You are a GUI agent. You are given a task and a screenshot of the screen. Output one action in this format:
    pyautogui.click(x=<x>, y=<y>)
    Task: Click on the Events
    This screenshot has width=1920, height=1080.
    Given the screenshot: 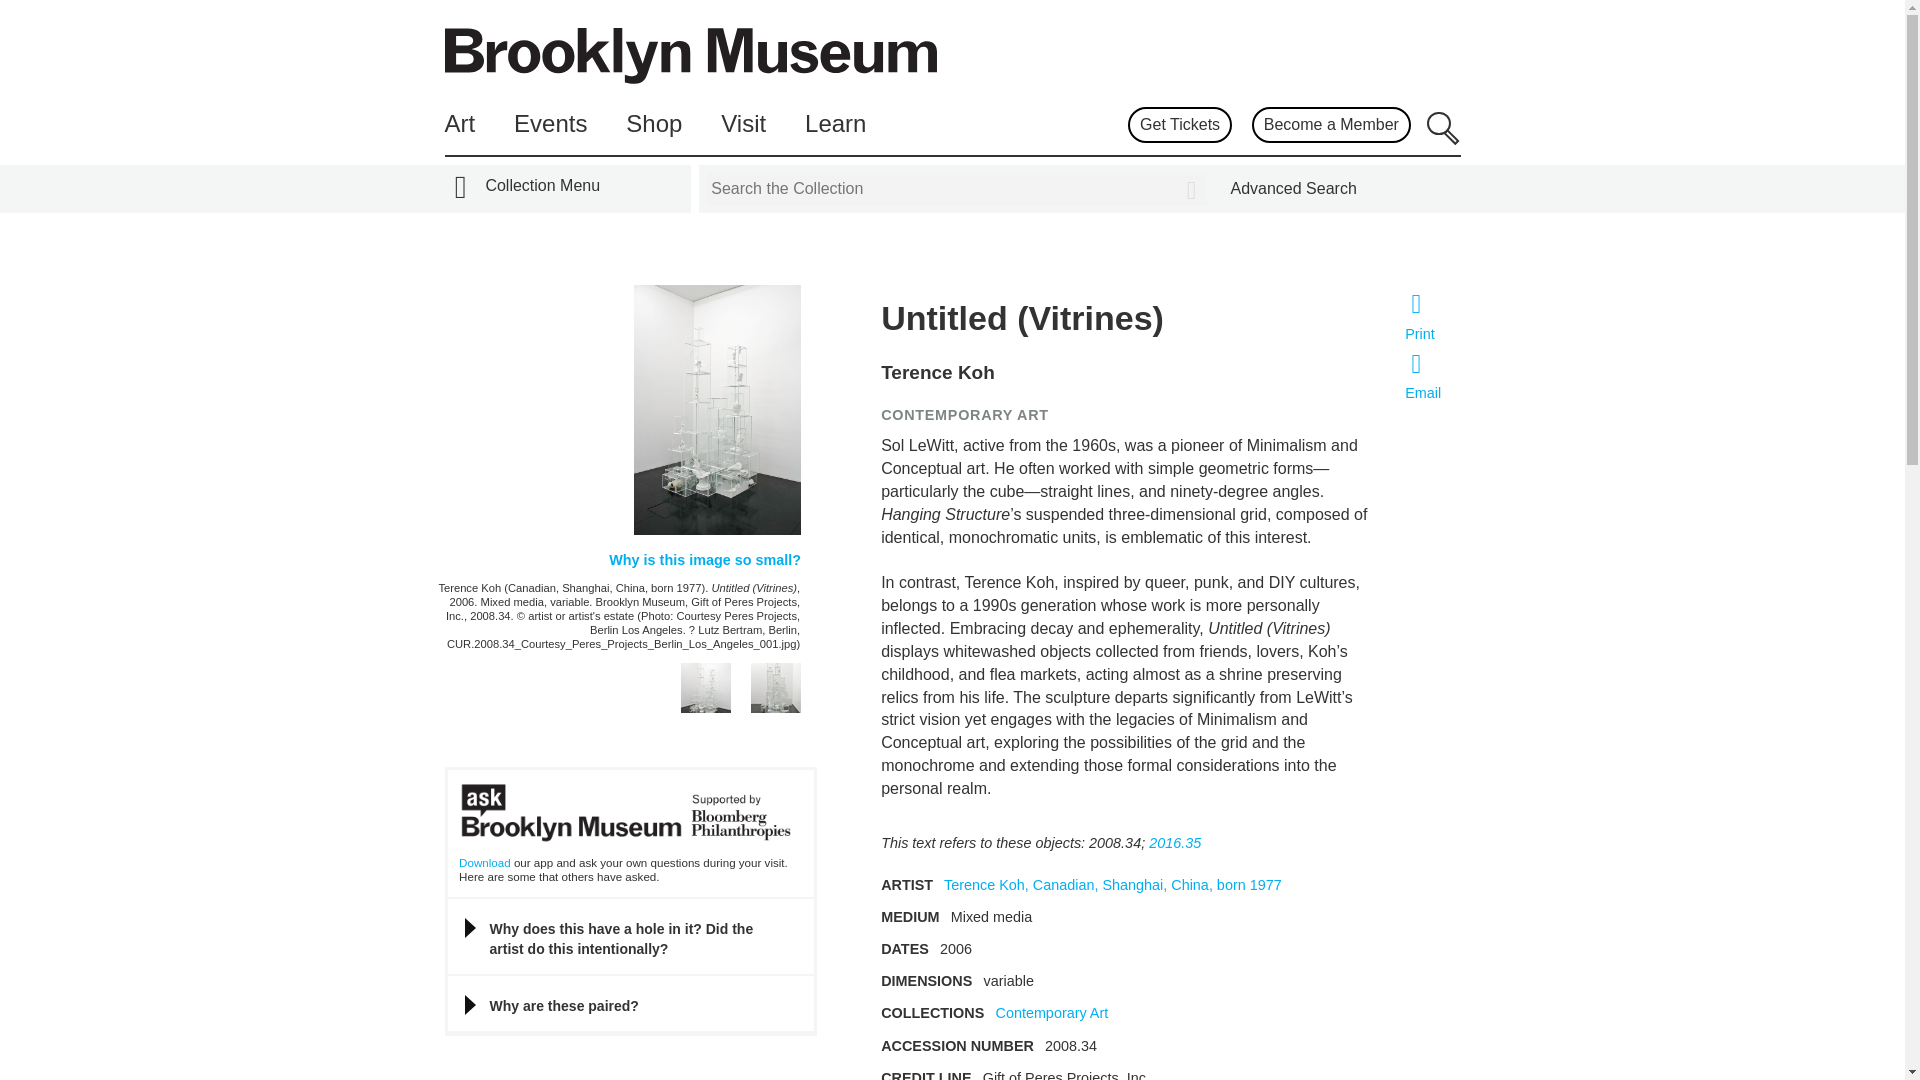 What is the action you would take?
    pyautogui.click(x=550, y=124)
    